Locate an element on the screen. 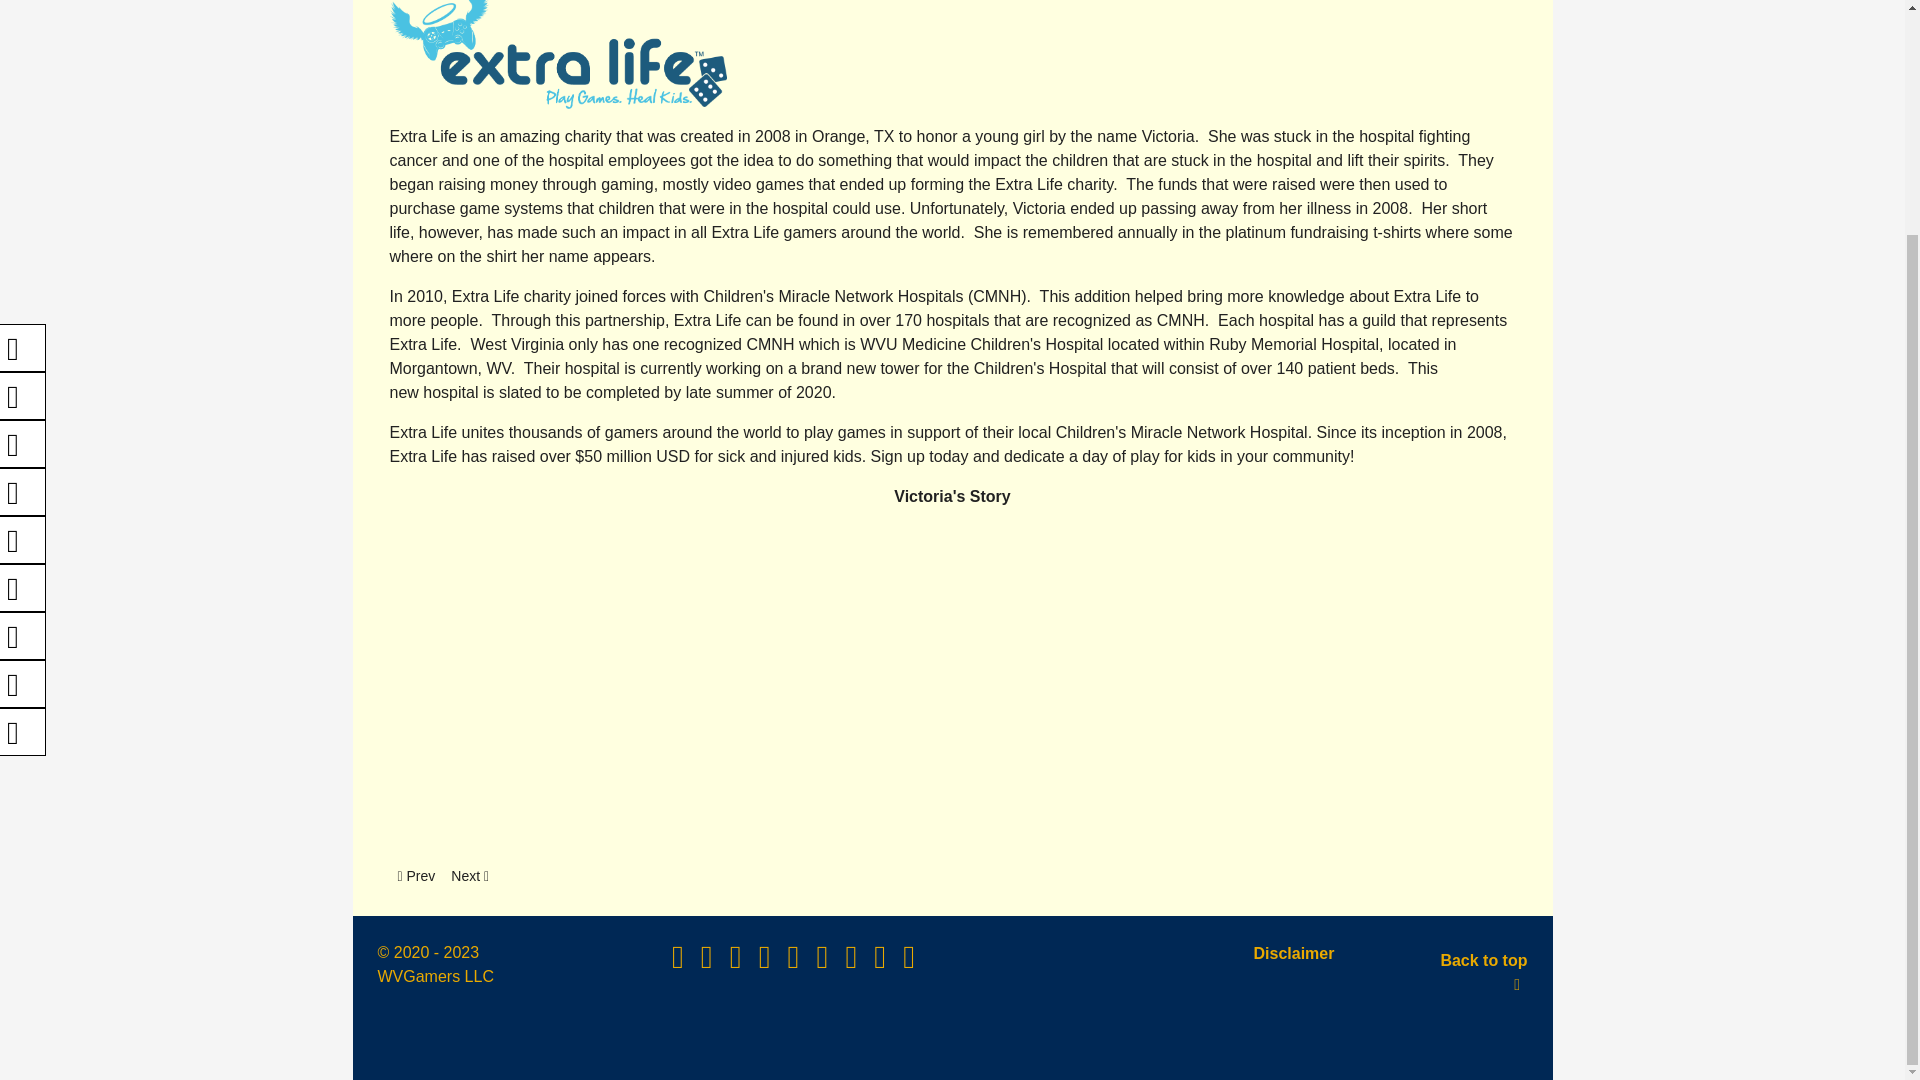  Twitter is located at coordinates (23, 444).